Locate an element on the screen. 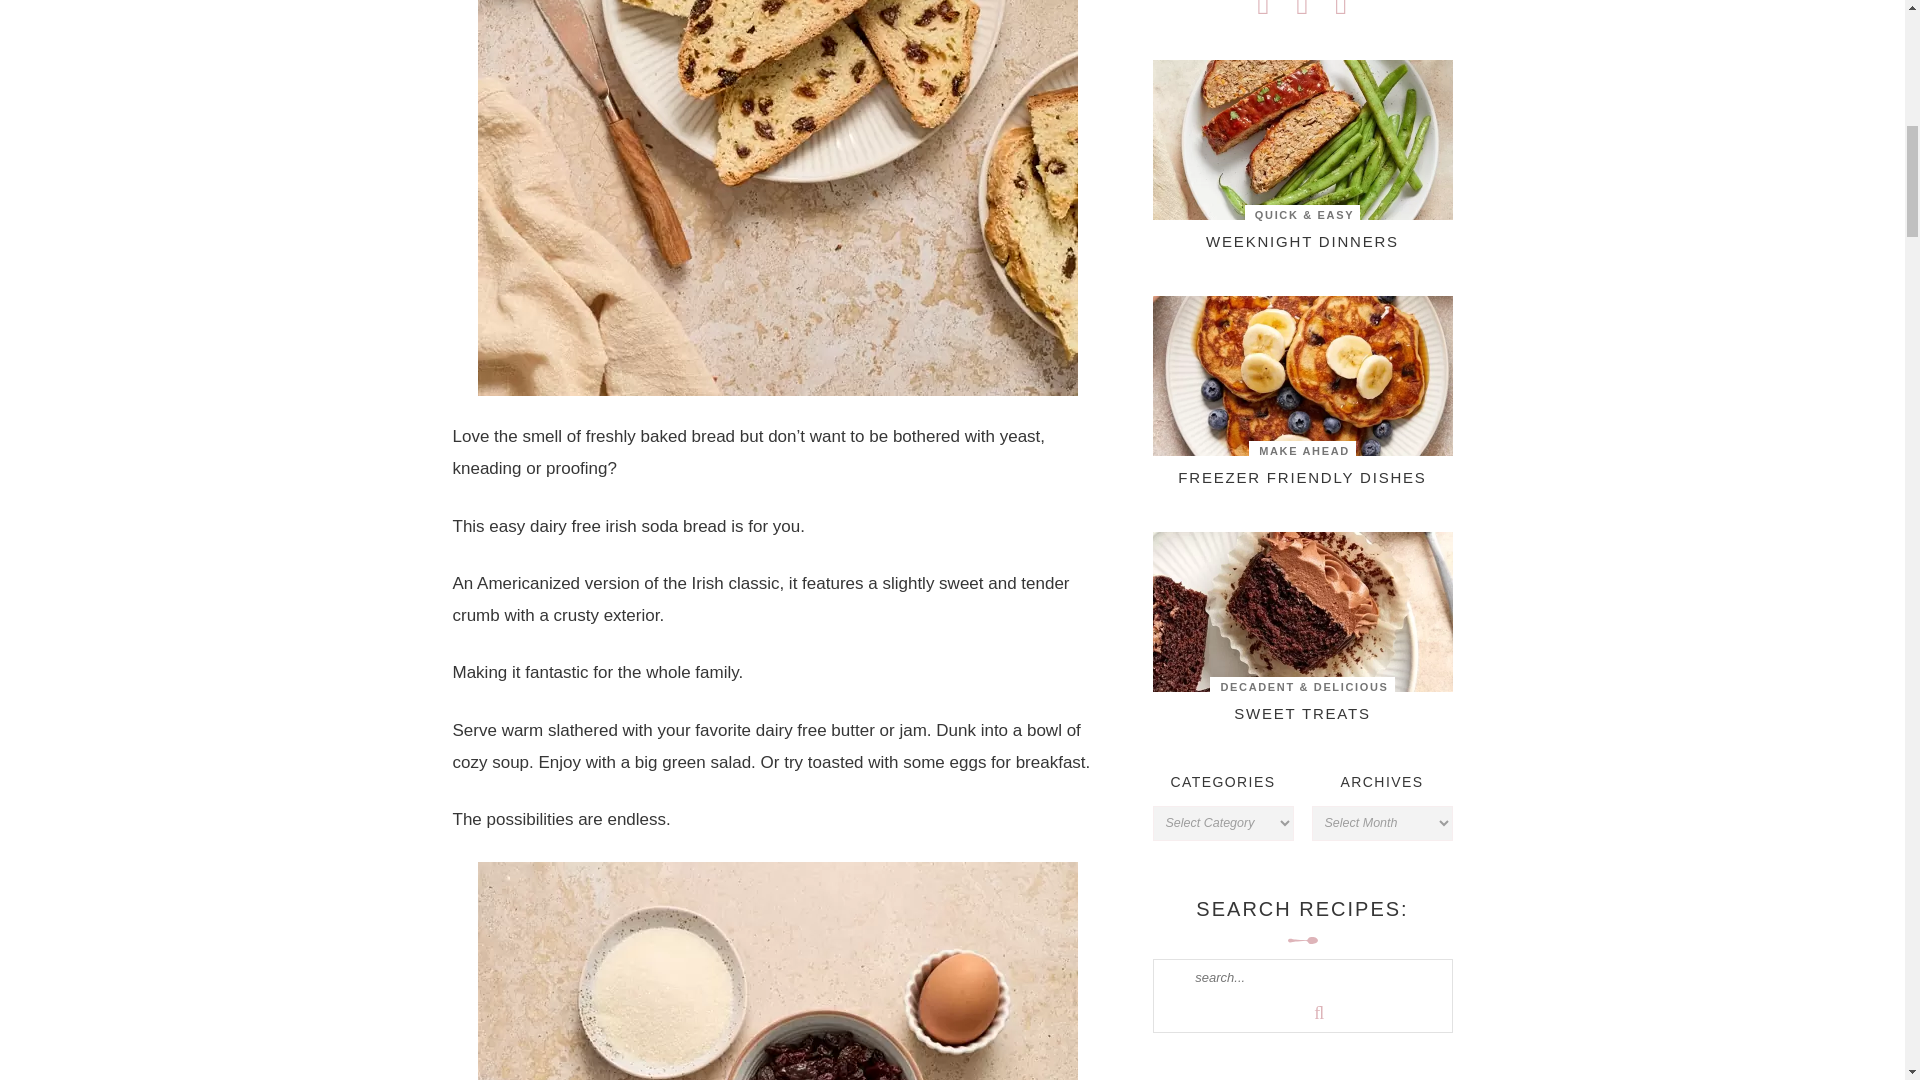  Facebook is located at coordinates (1263, 10).